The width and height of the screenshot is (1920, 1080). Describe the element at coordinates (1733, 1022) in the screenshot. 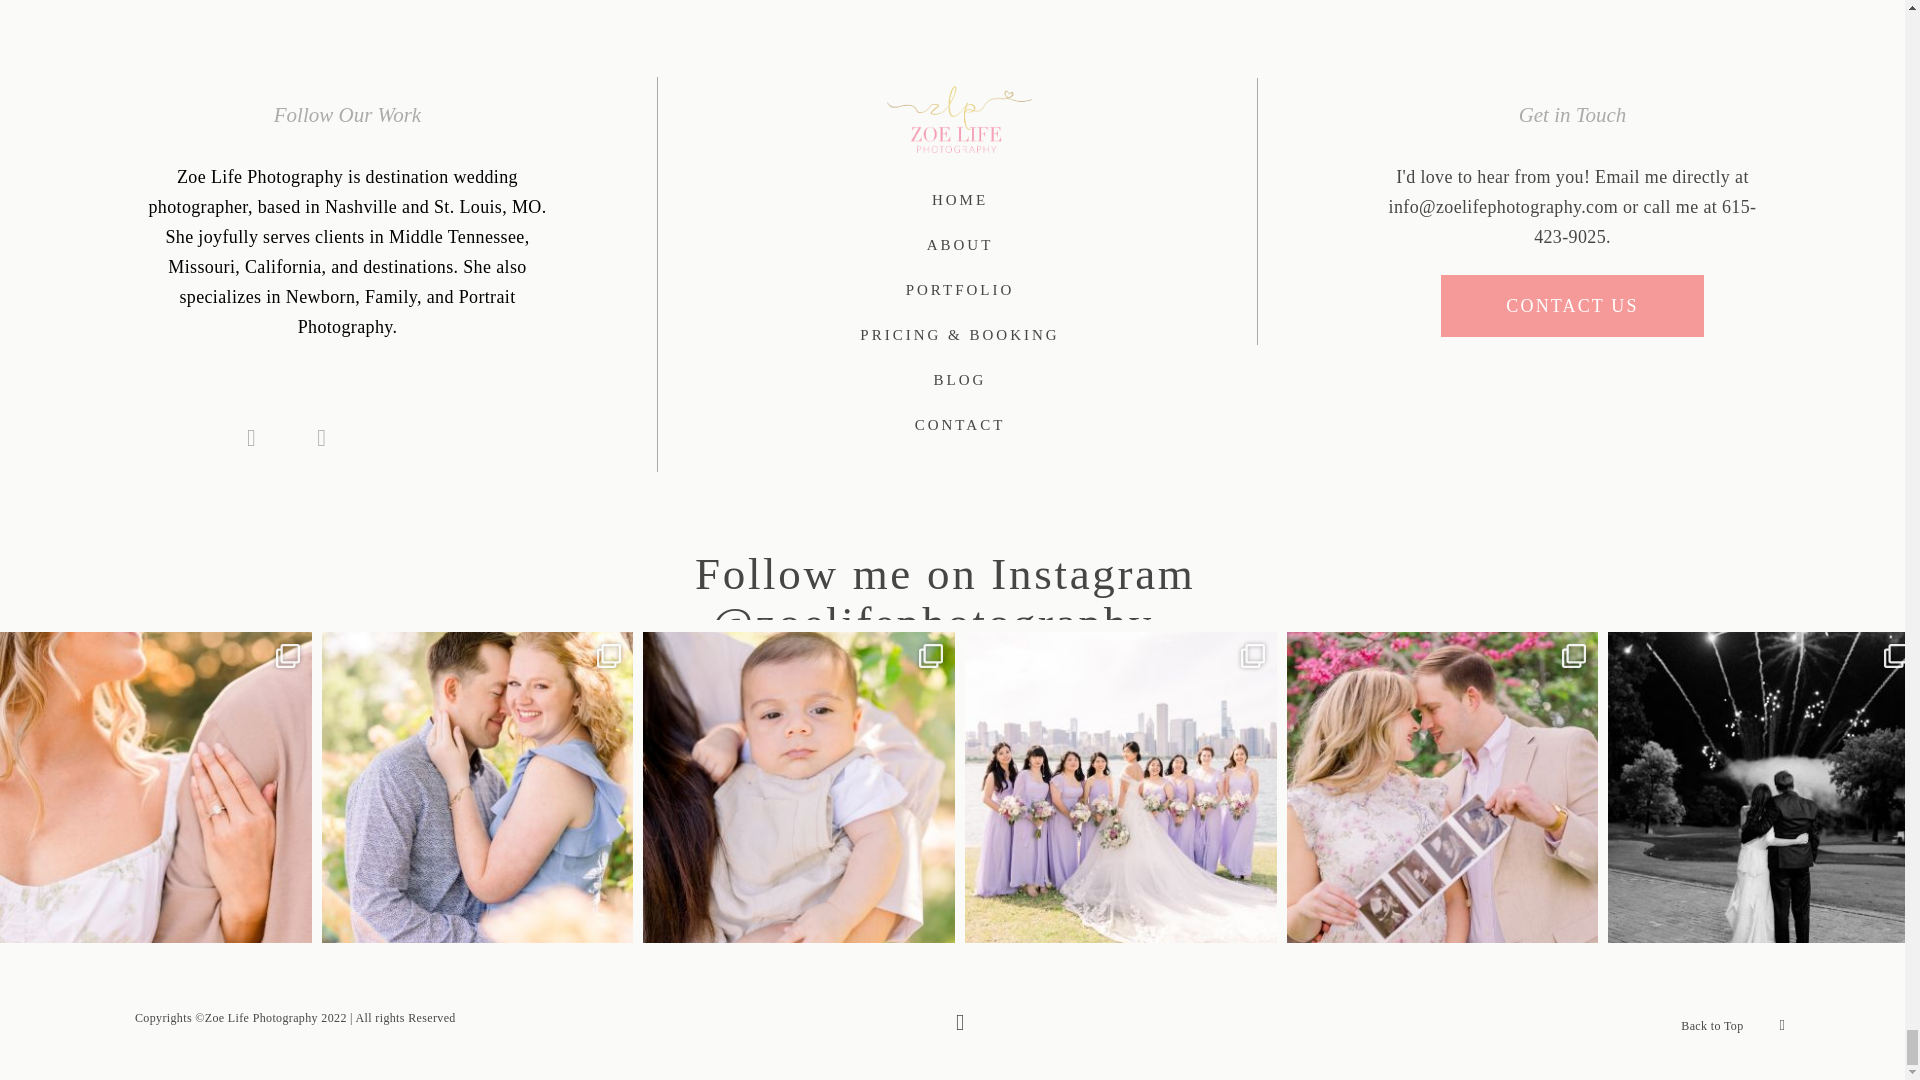

I see `Back to Top` at that location.